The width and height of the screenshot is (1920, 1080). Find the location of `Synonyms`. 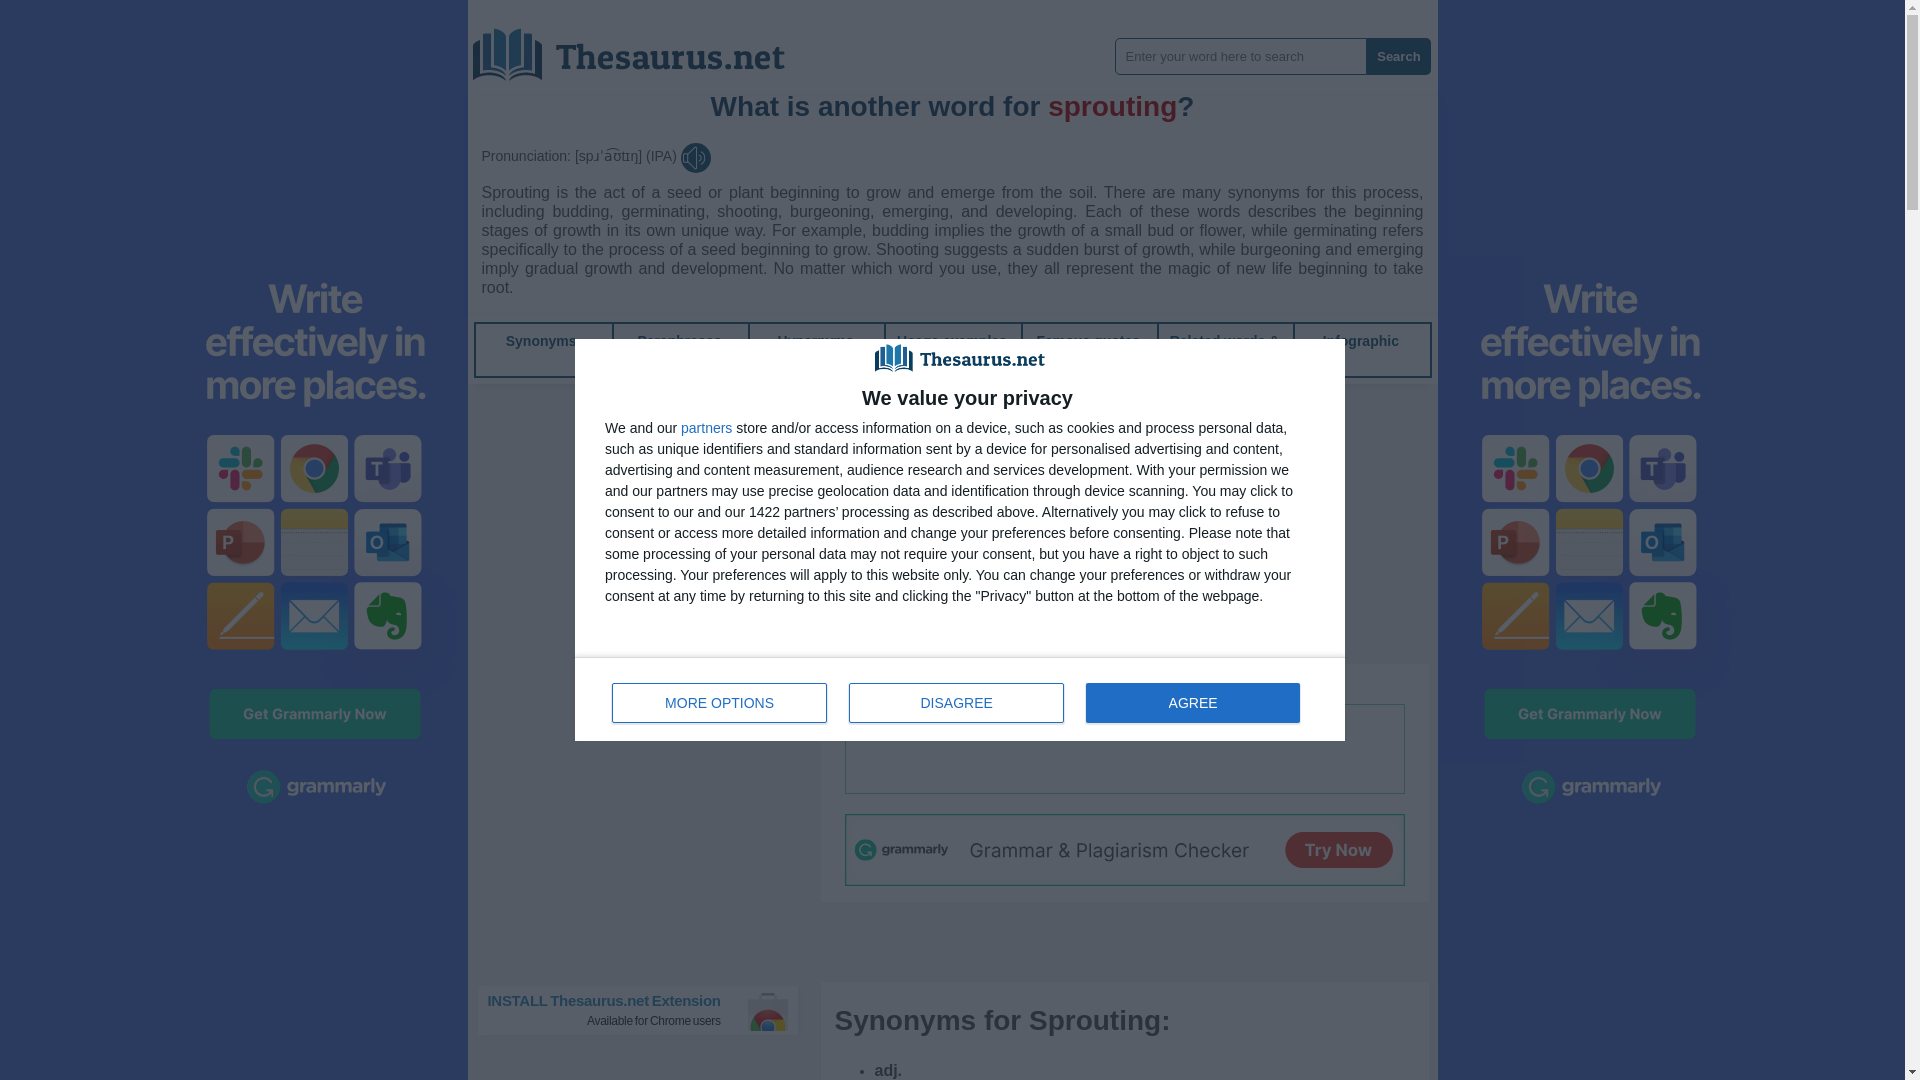

Synonyms is located at coordinates (720, 702).